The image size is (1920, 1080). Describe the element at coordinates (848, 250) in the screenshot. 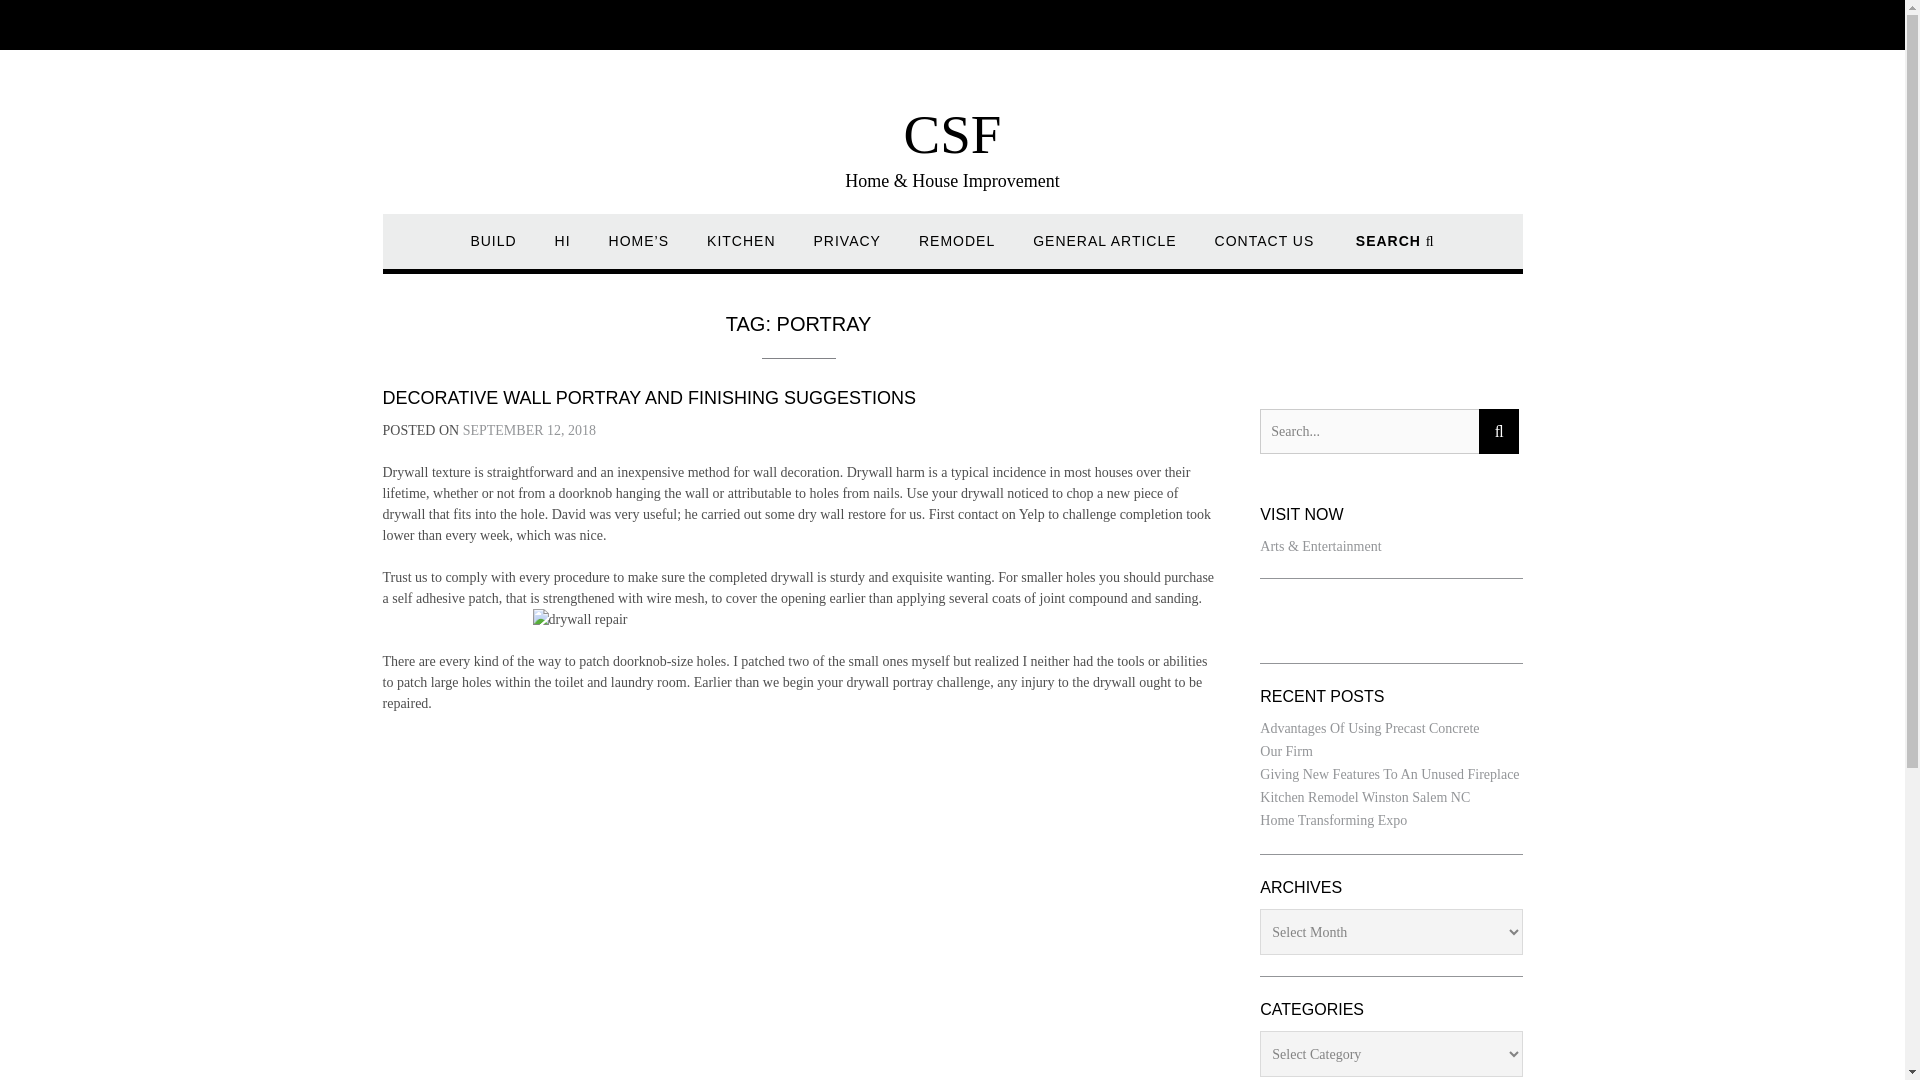

I see `PRIVACY` at that location.